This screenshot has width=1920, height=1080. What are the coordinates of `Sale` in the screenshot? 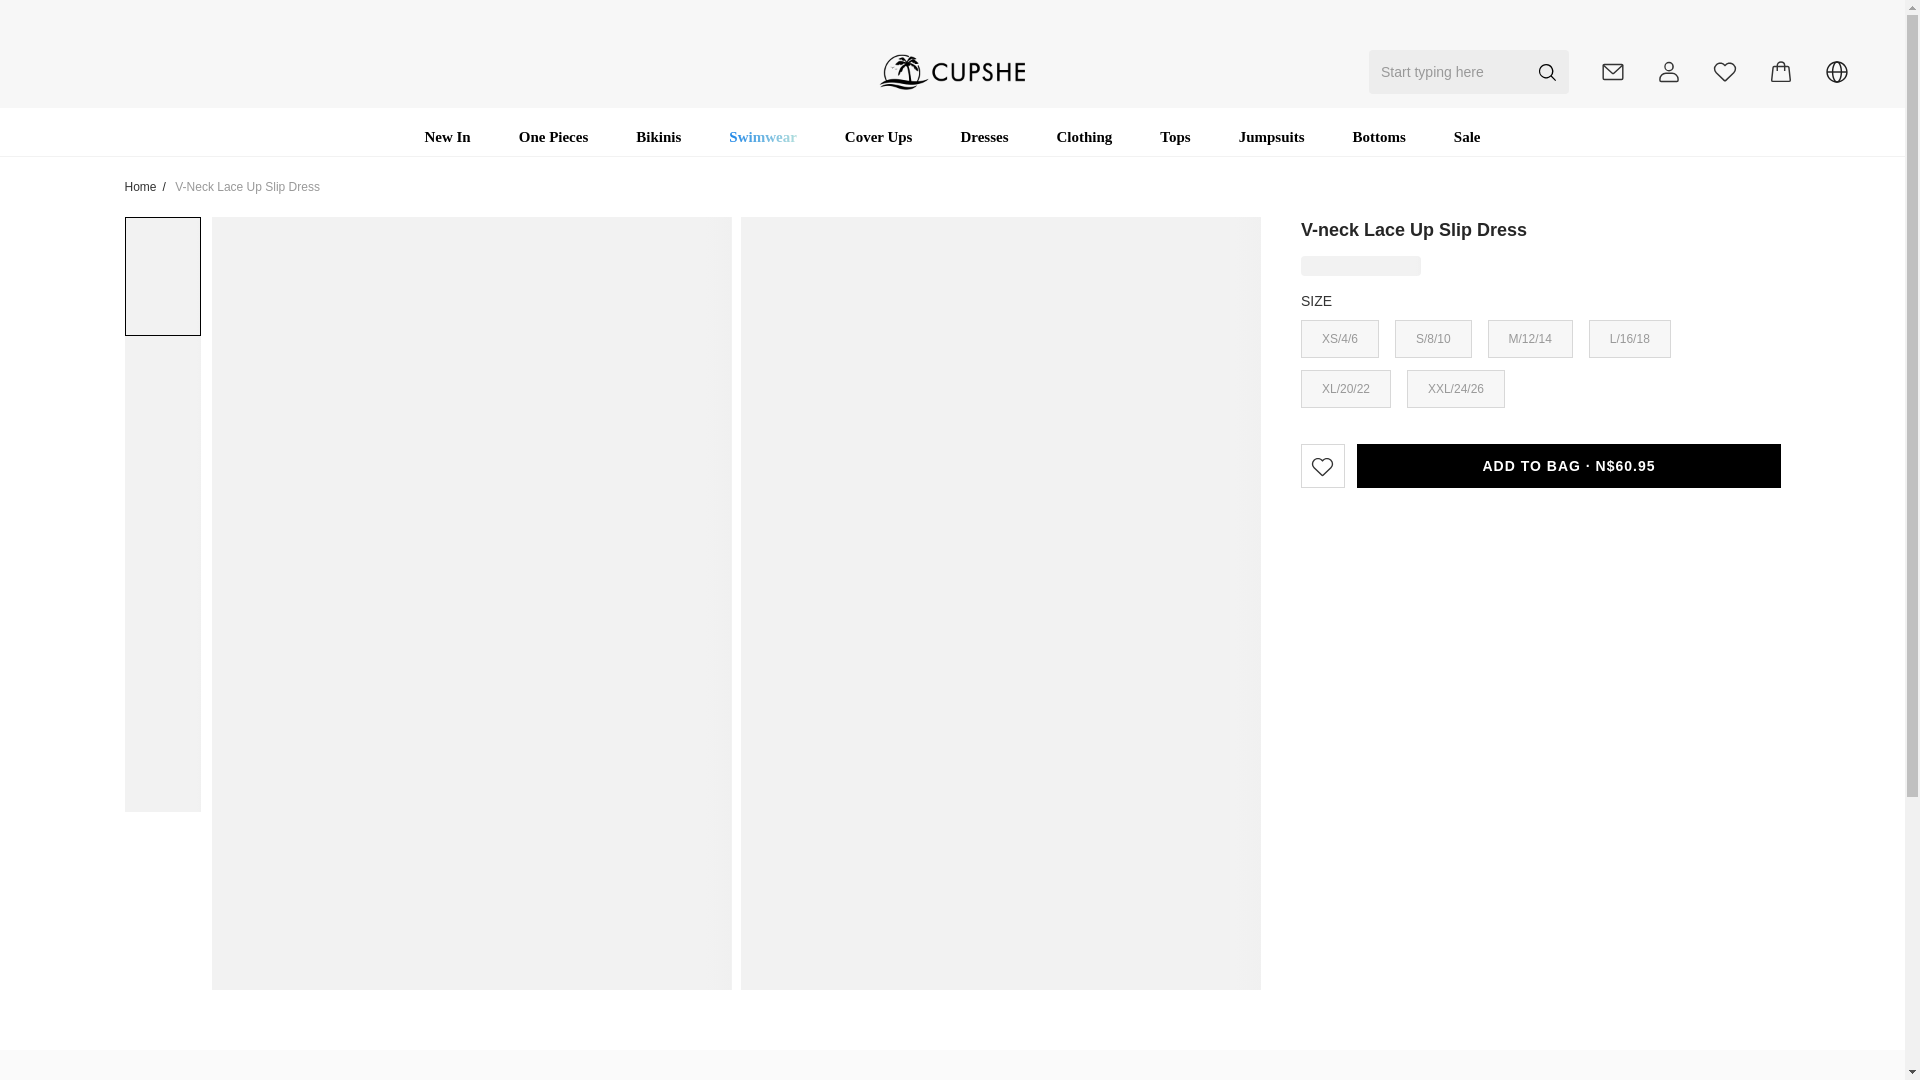 It's located at (1466, 136).